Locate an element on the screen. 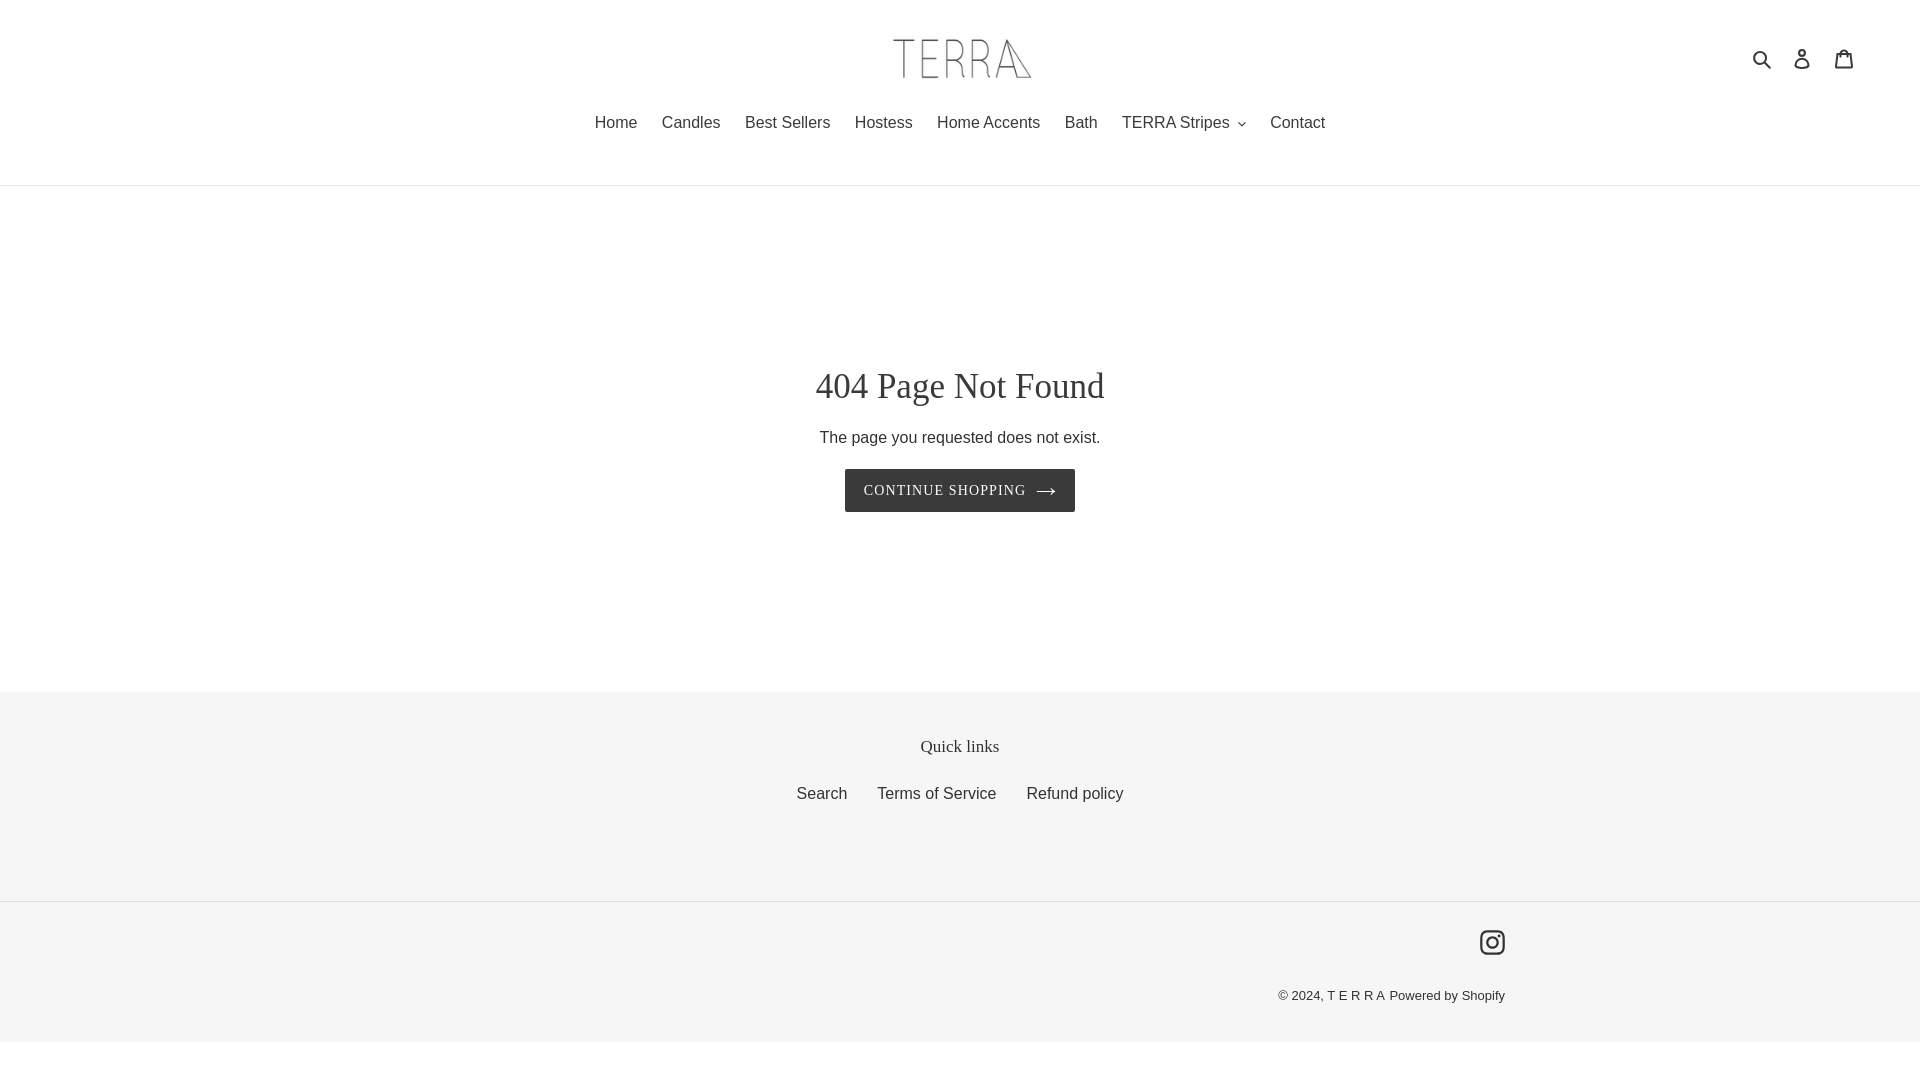  Powered by Shopify is located at coordinates (1446, 996).